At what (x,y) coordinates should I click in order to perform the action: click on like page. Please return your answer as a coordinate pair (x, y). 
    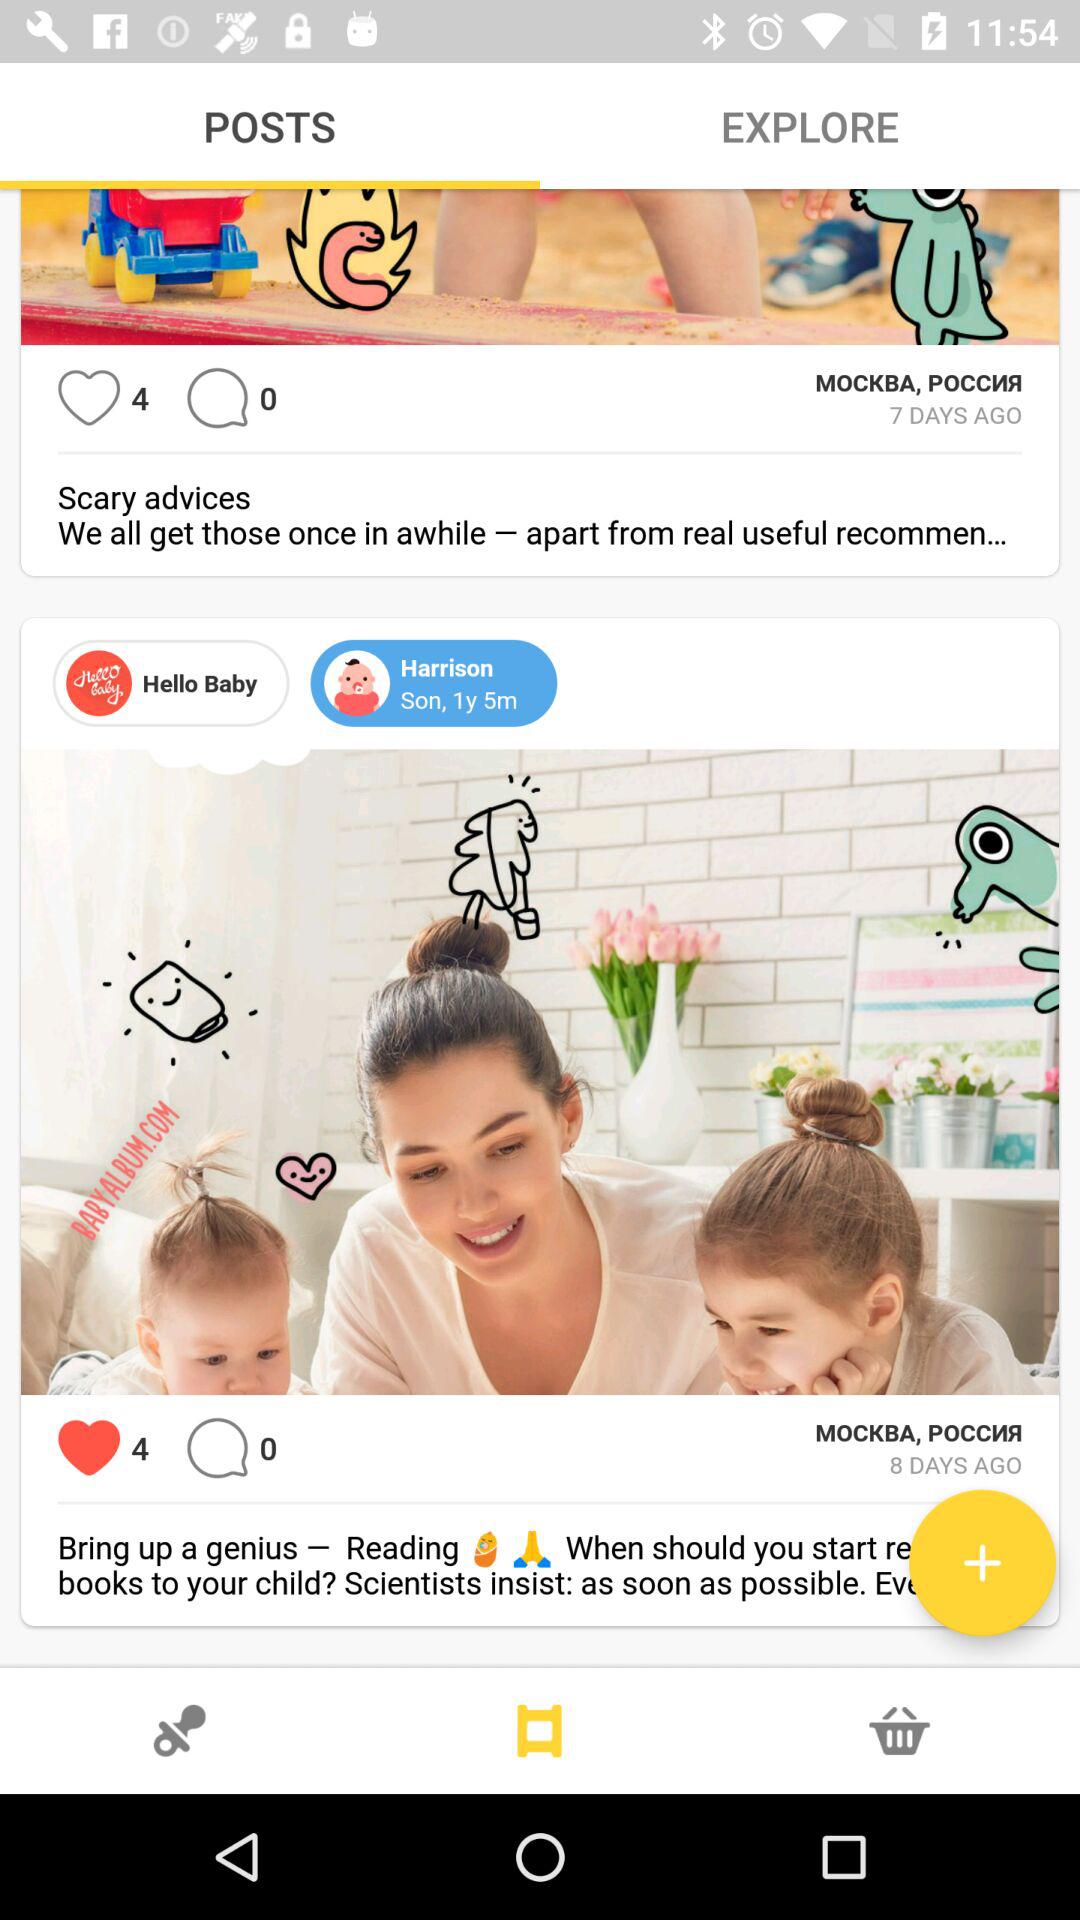
    Looking at the image, I should click on (88, 1448).